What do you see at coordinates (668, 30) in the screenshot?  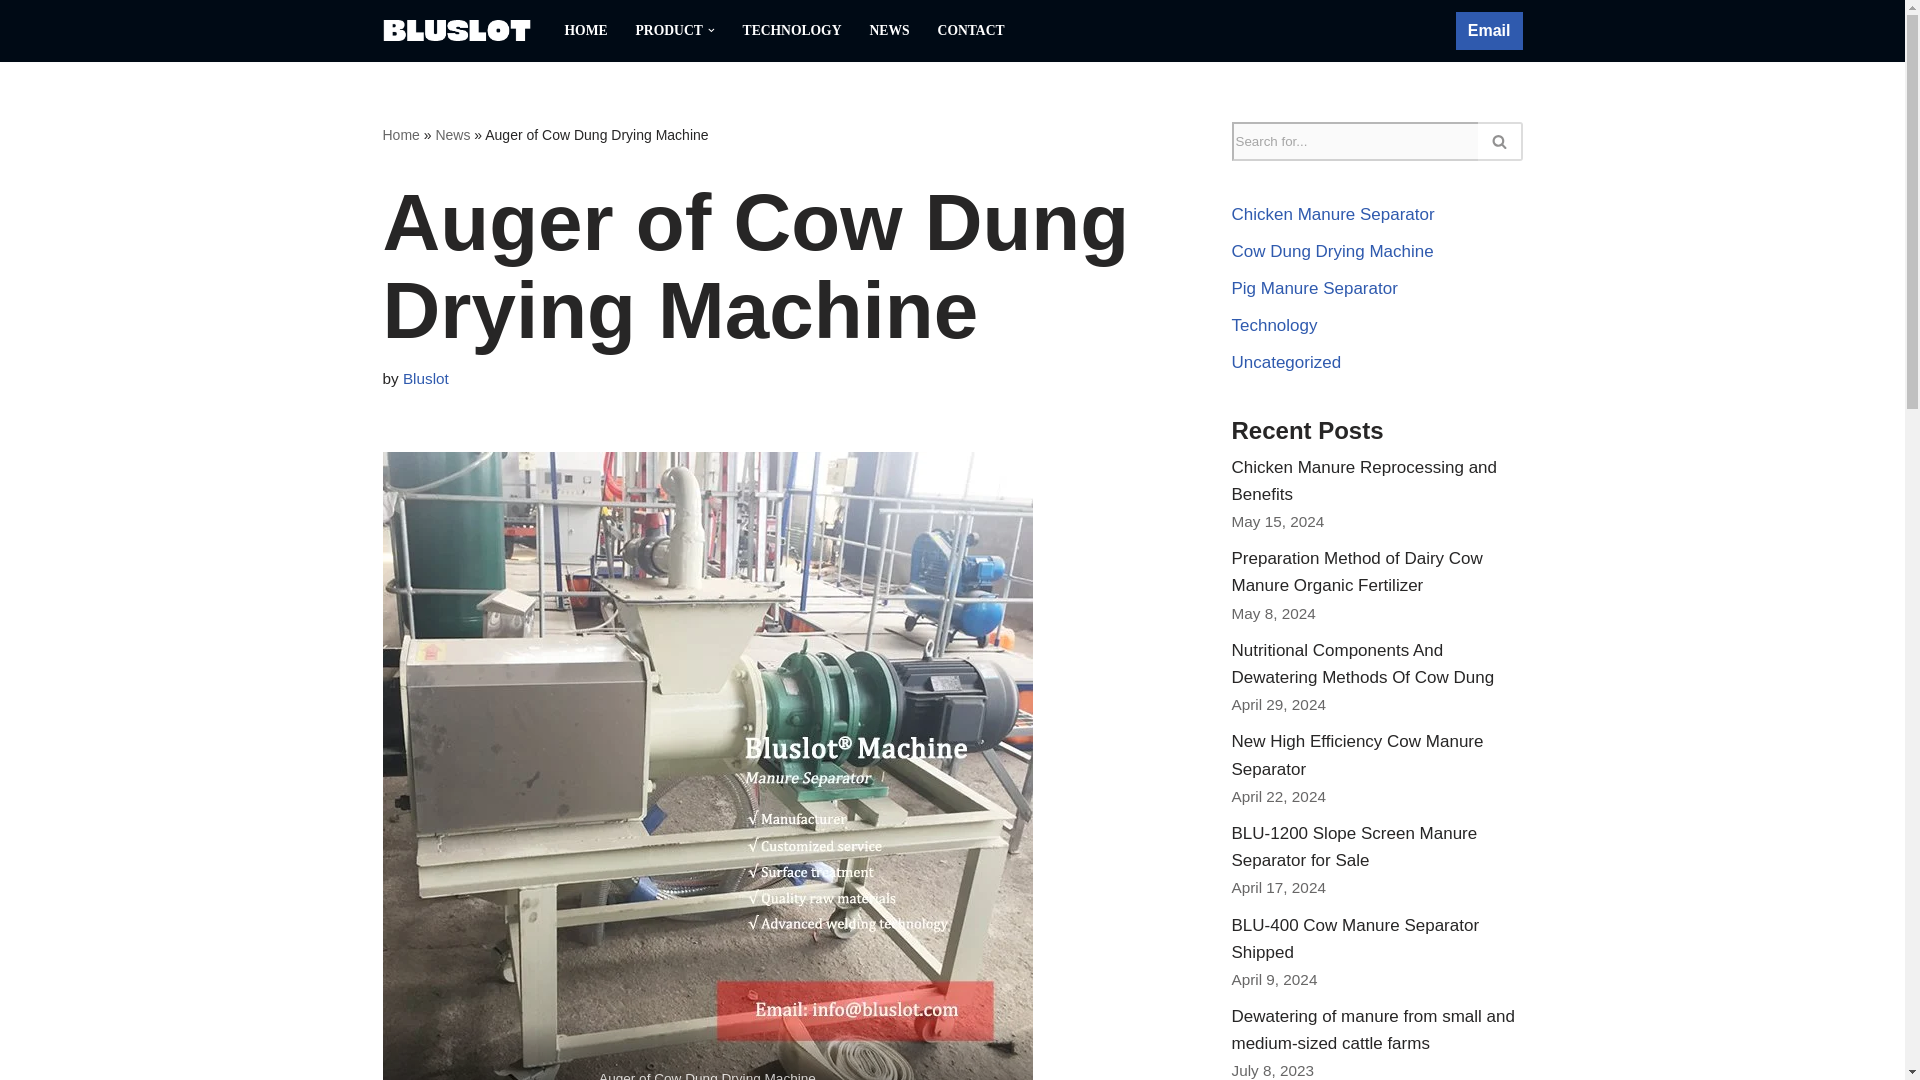 I see `PRODUCT` at bounding box center [668, 30].